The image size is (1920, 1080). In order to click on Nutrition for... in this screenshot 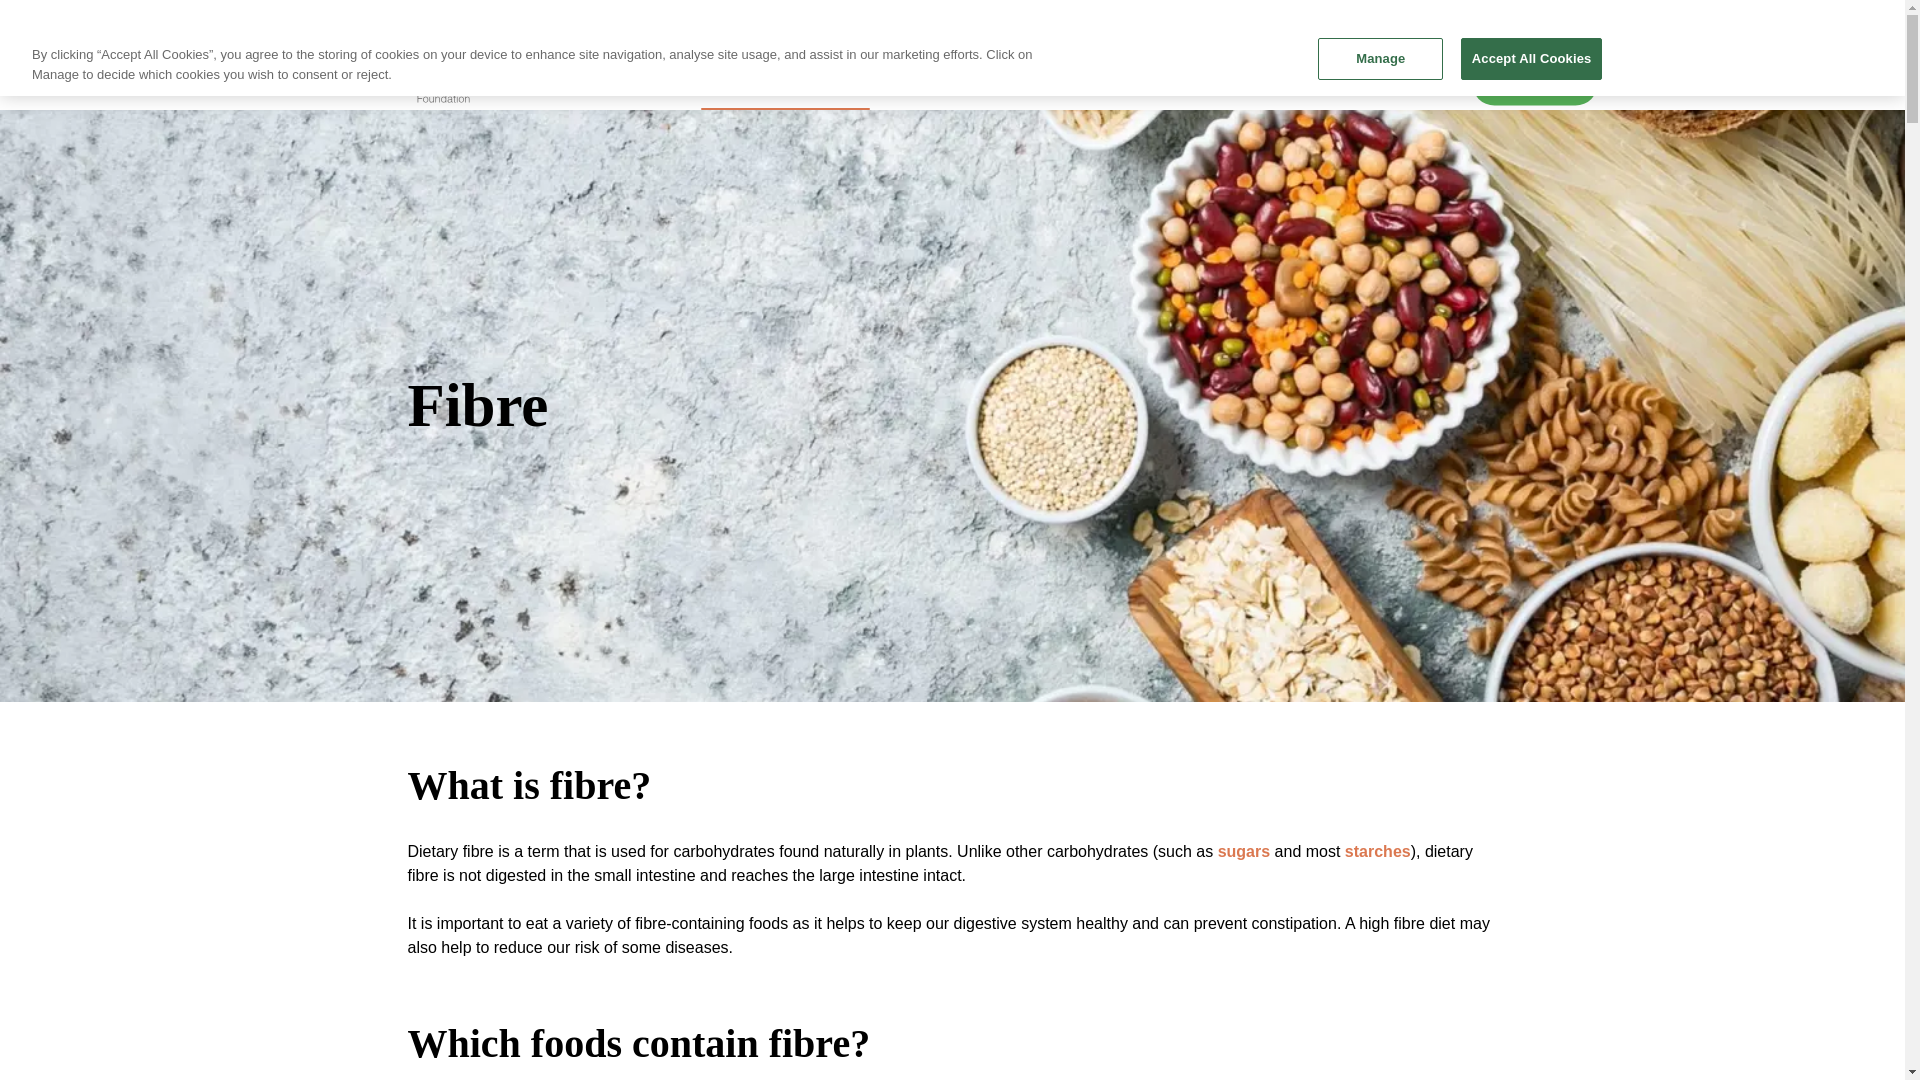, I will do `click(967, 82)`.